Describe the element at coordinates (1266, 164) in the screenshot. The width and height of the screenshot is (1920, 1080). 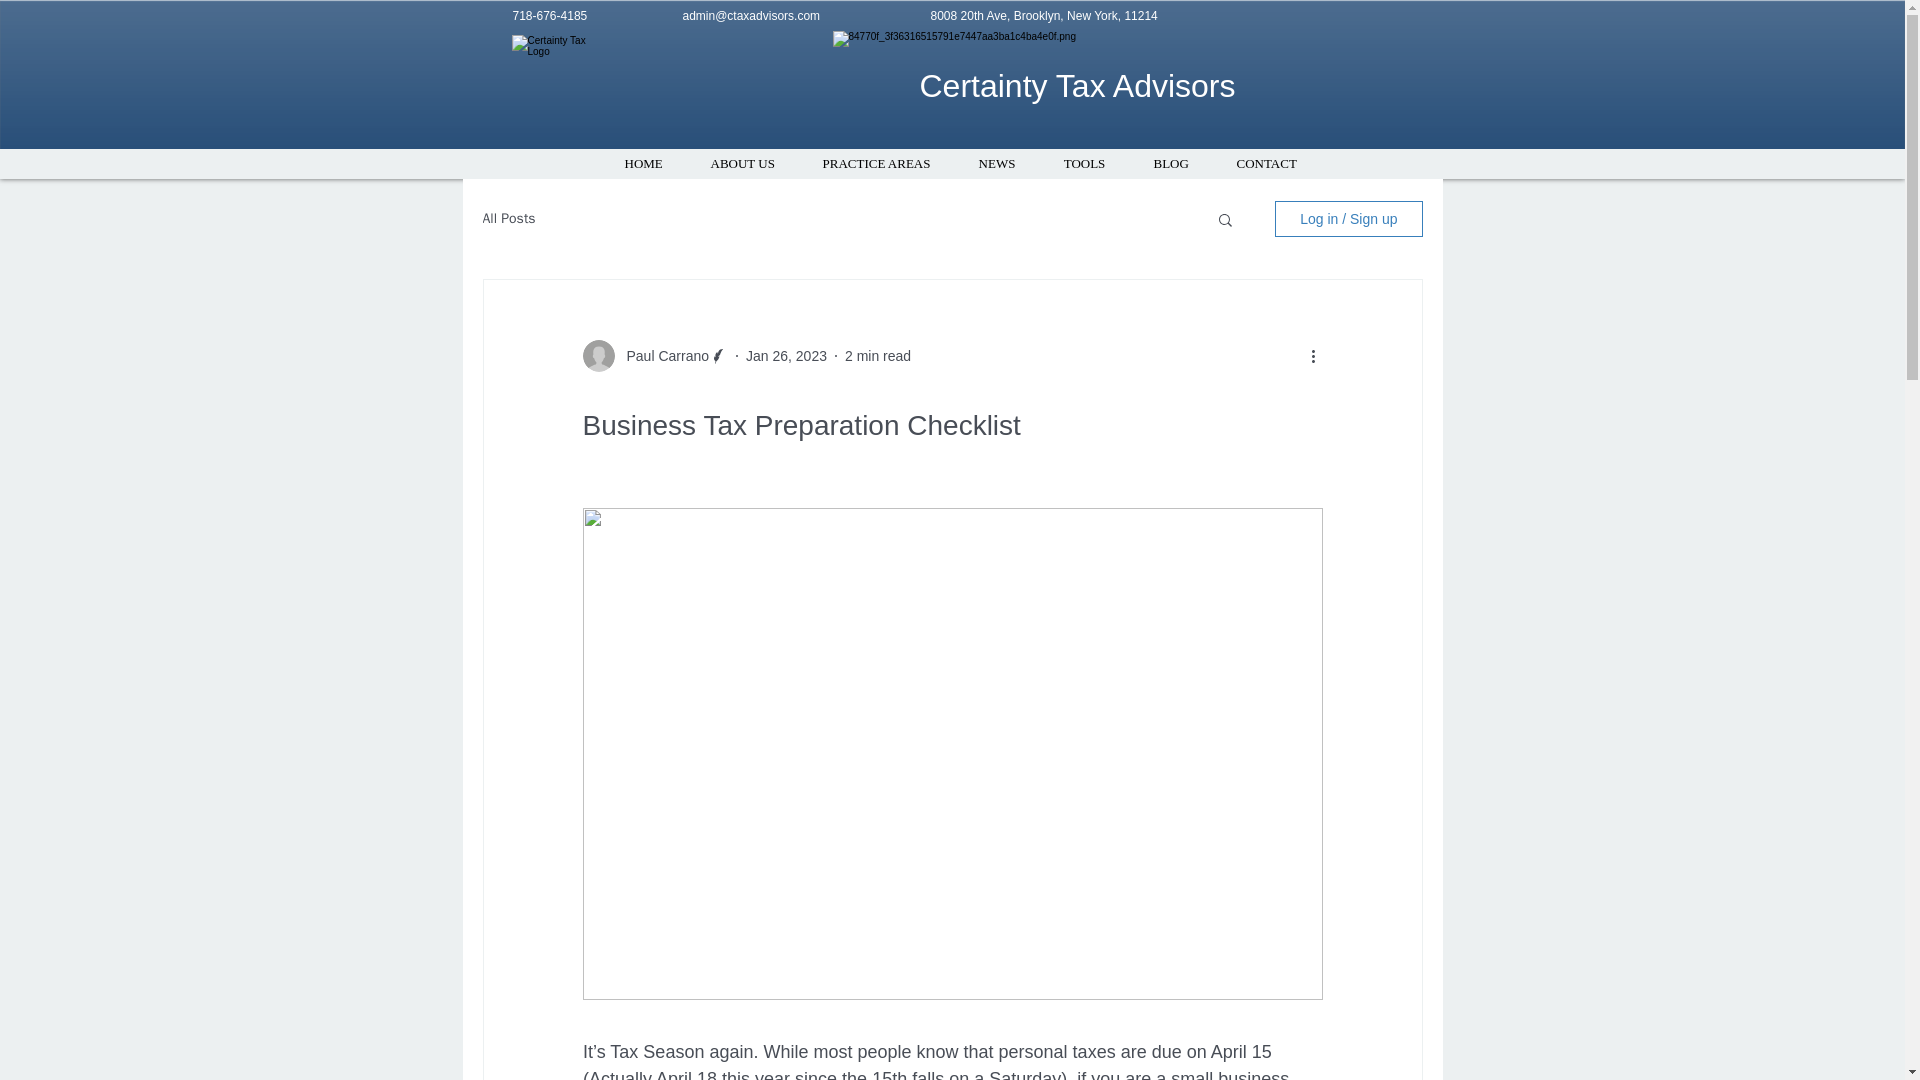
I see `CONTACT` at that location.